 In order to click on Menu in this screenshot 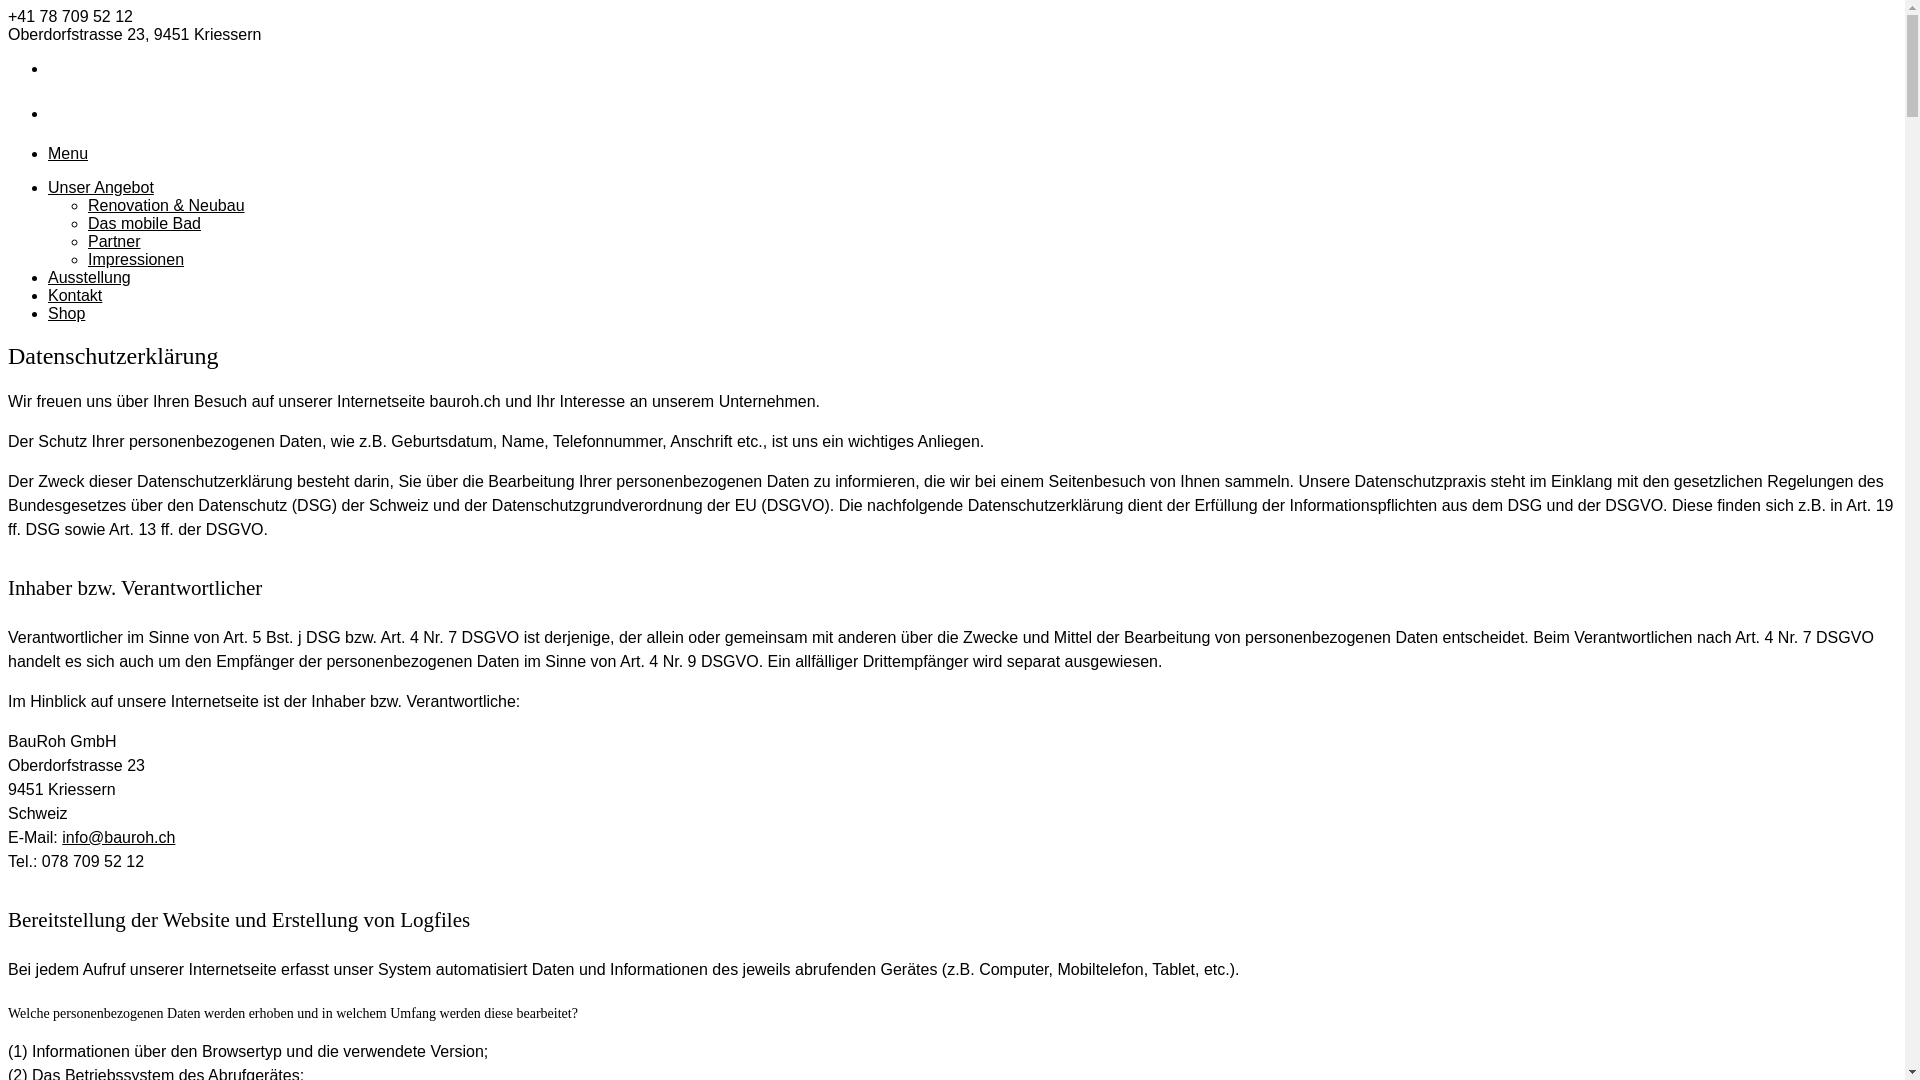, I will do `click(68, 154)`.